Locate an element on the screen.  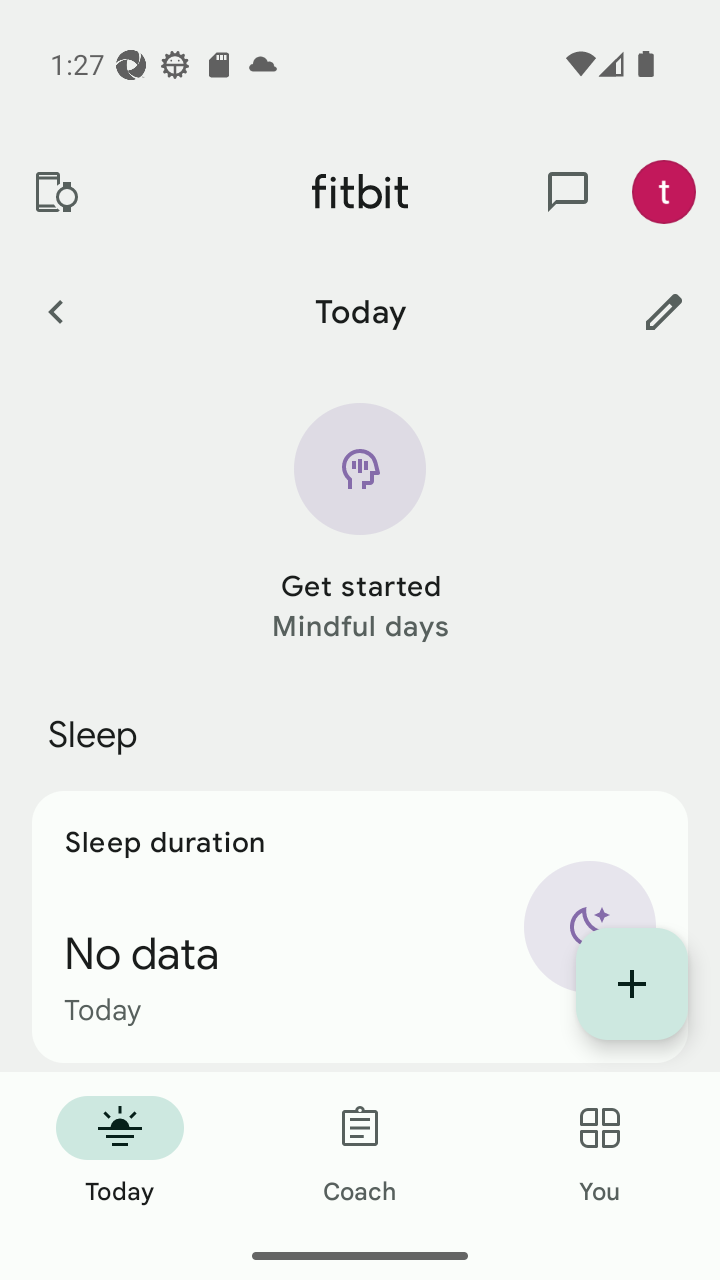
Customize is located at coordinates (664, 311).